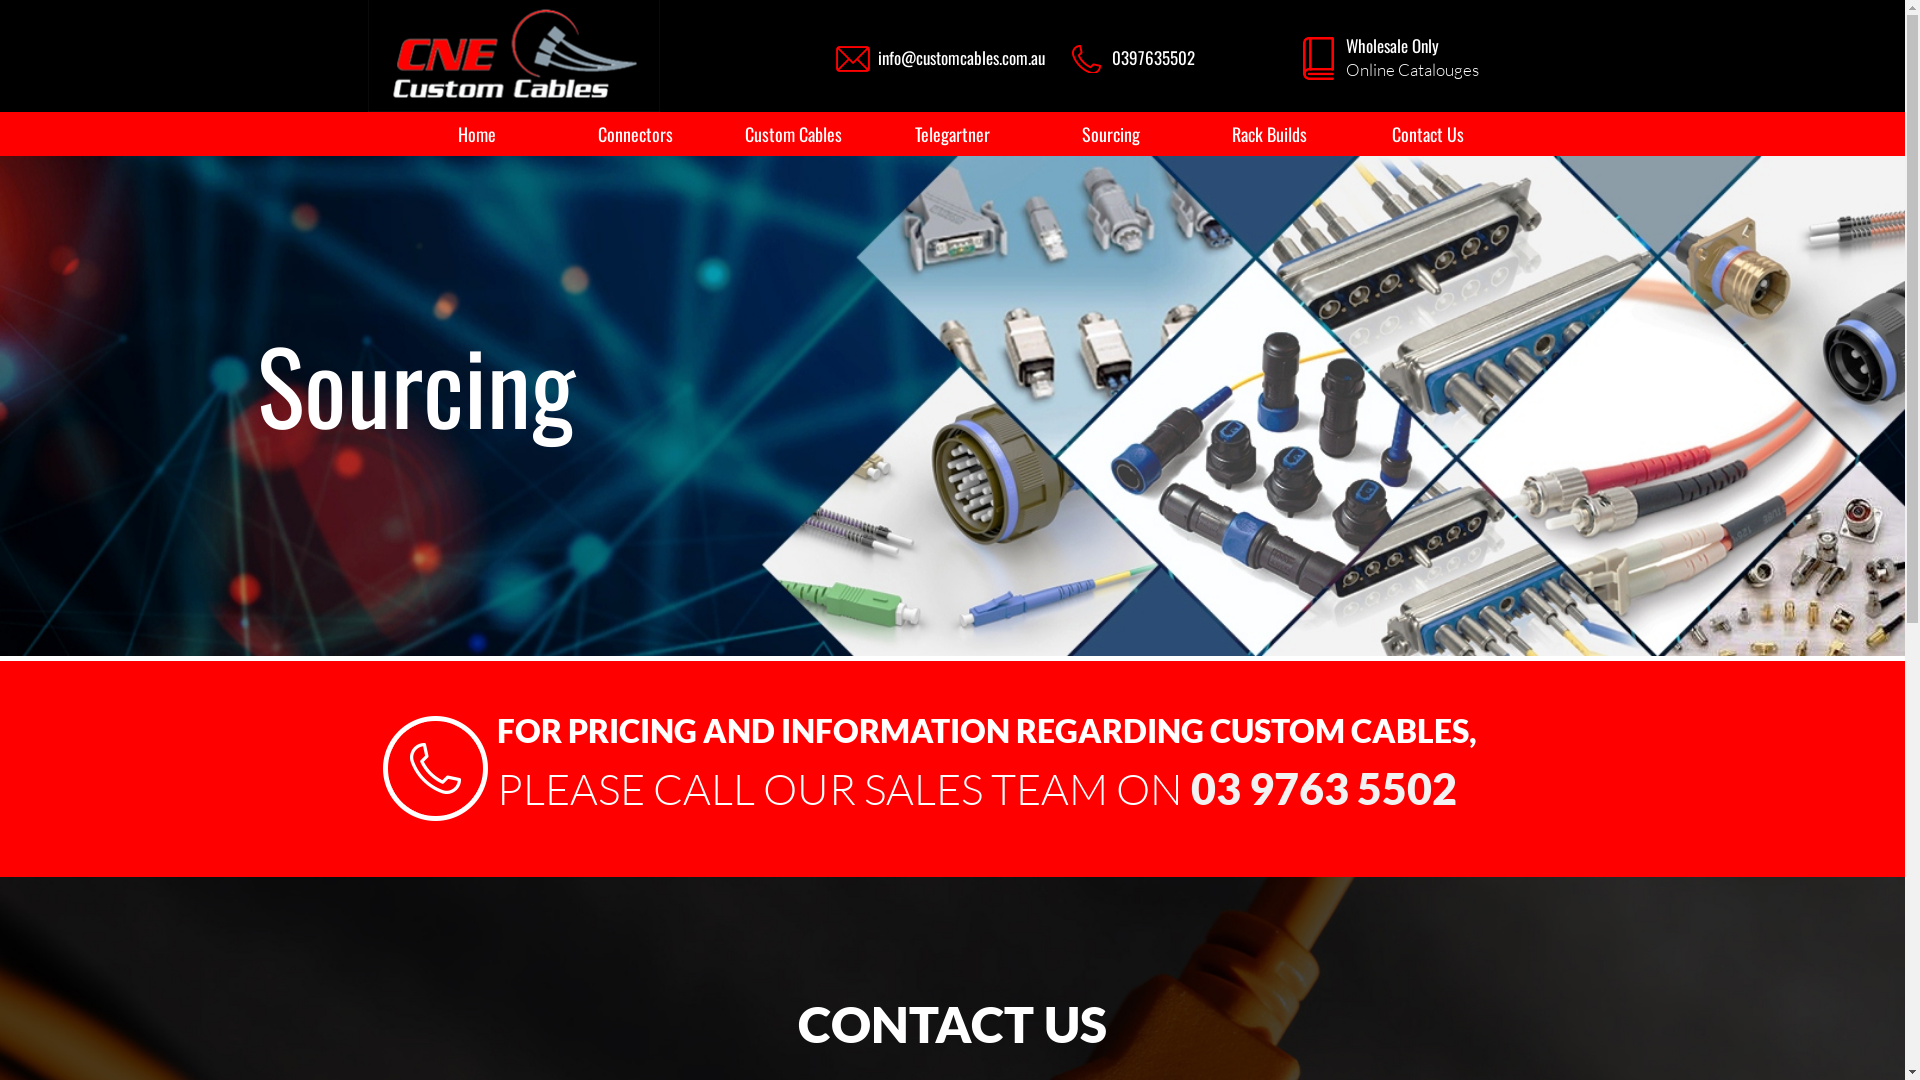 Image resolution: width=1920 pixels, height=1080 pixels. I want to click on 03 9763 5502, so click(1323, 788).